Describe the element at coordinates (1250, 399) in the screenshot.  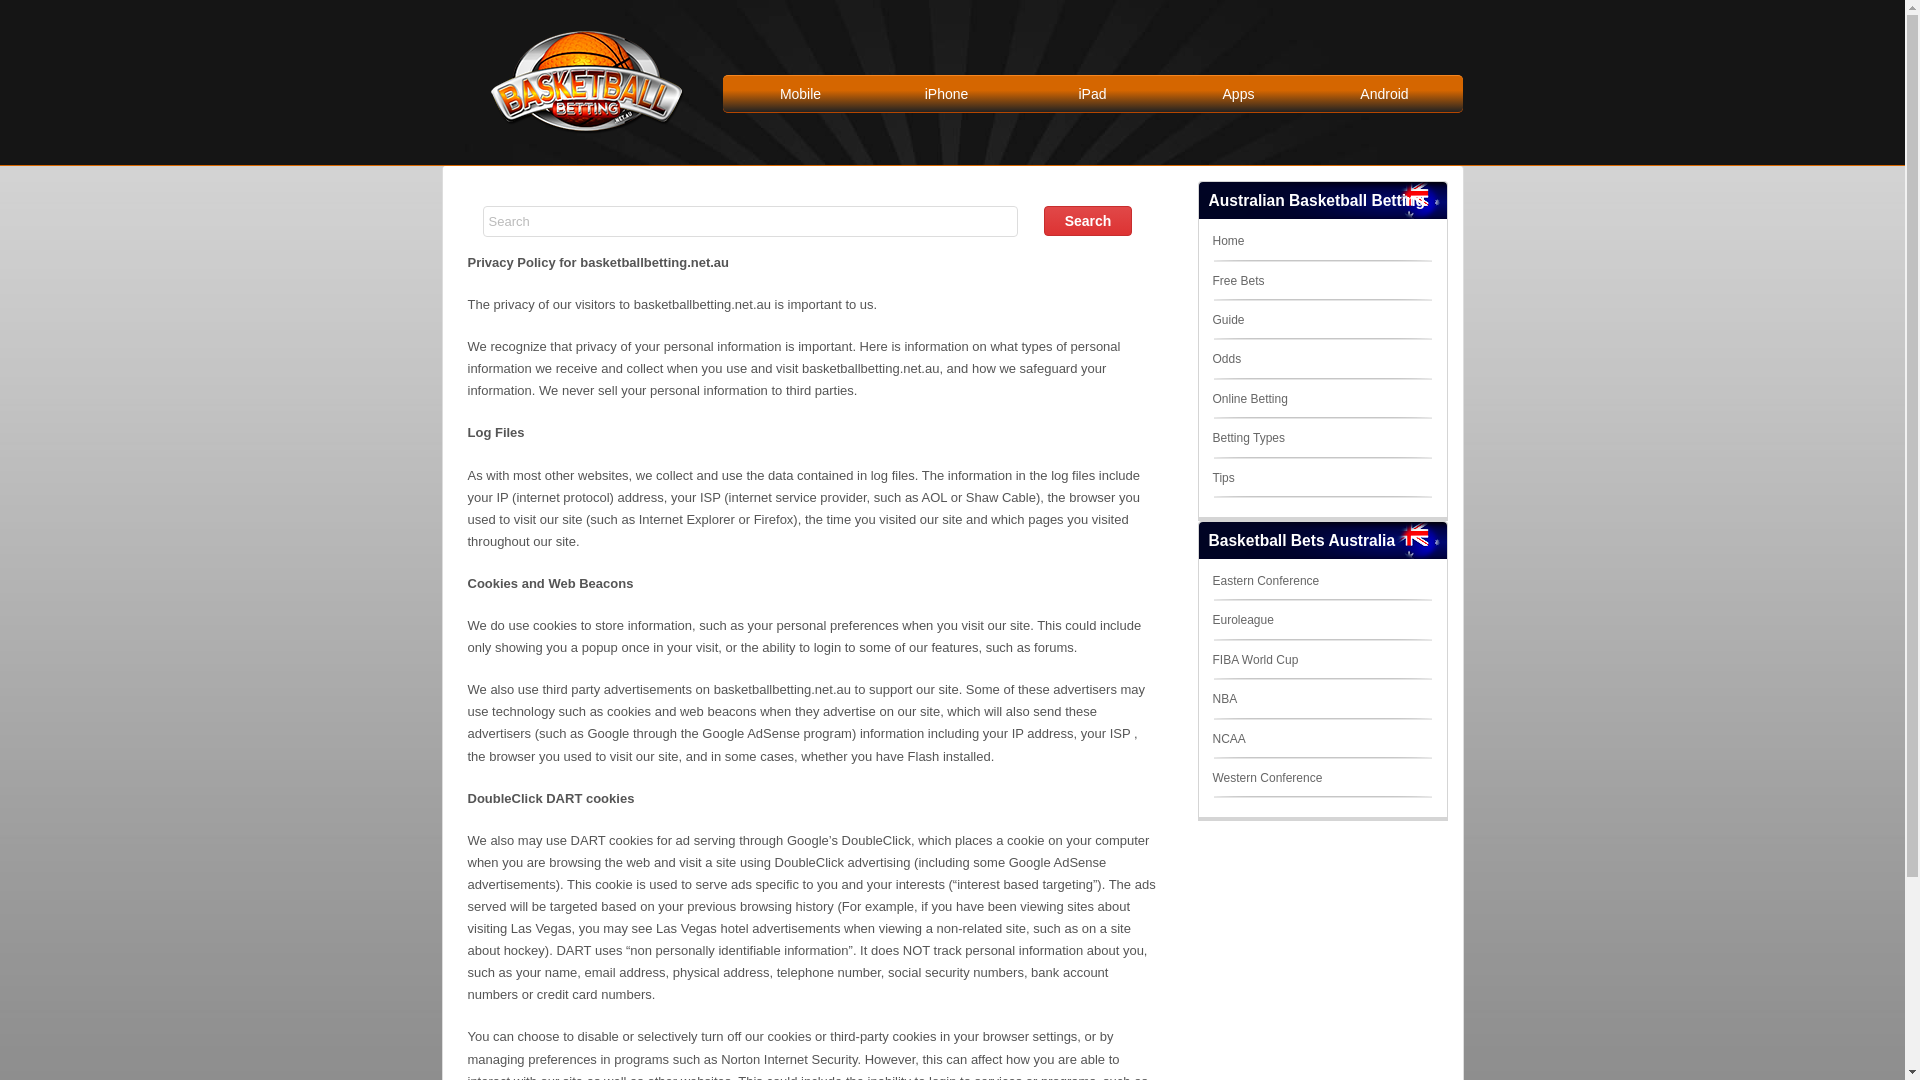
I see `Online Betting` at that location.